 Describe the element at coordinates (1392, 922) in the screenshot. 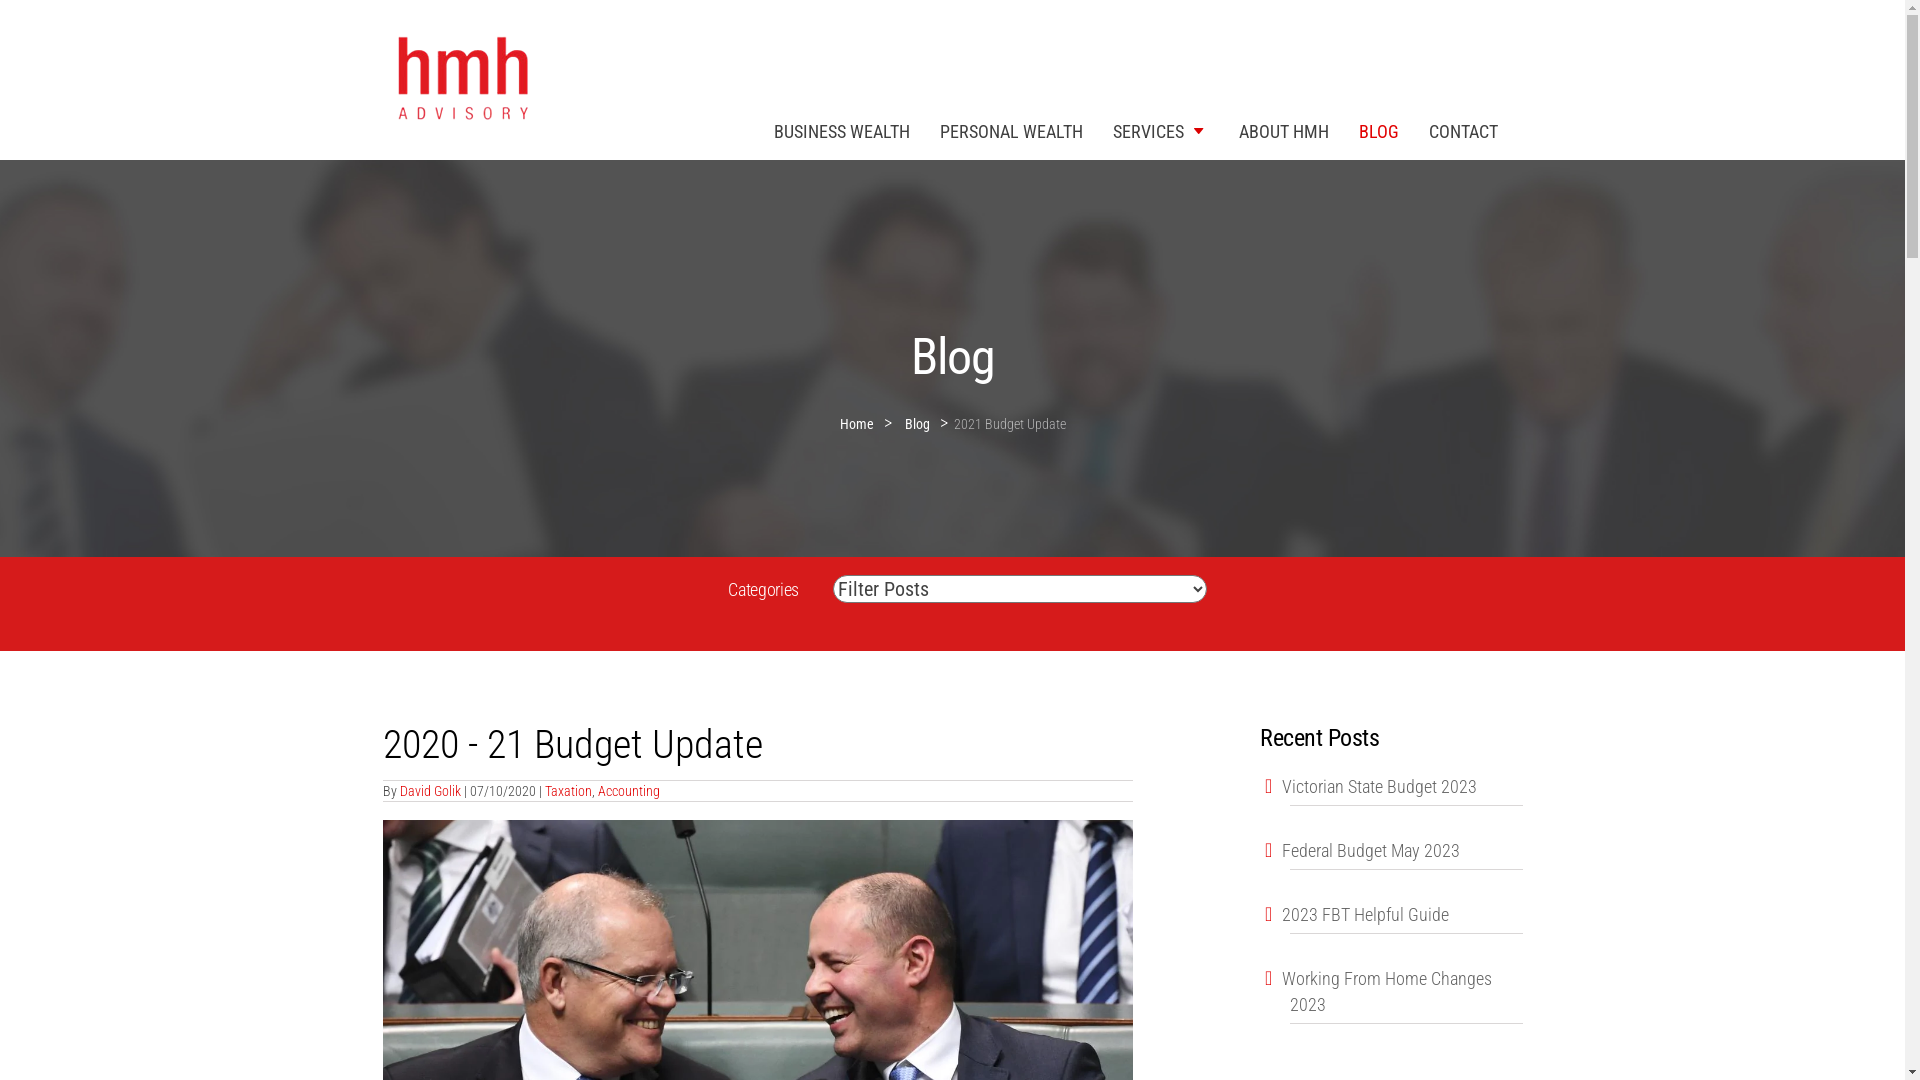

I see `2023 FBT Helpful Guide` at that location.